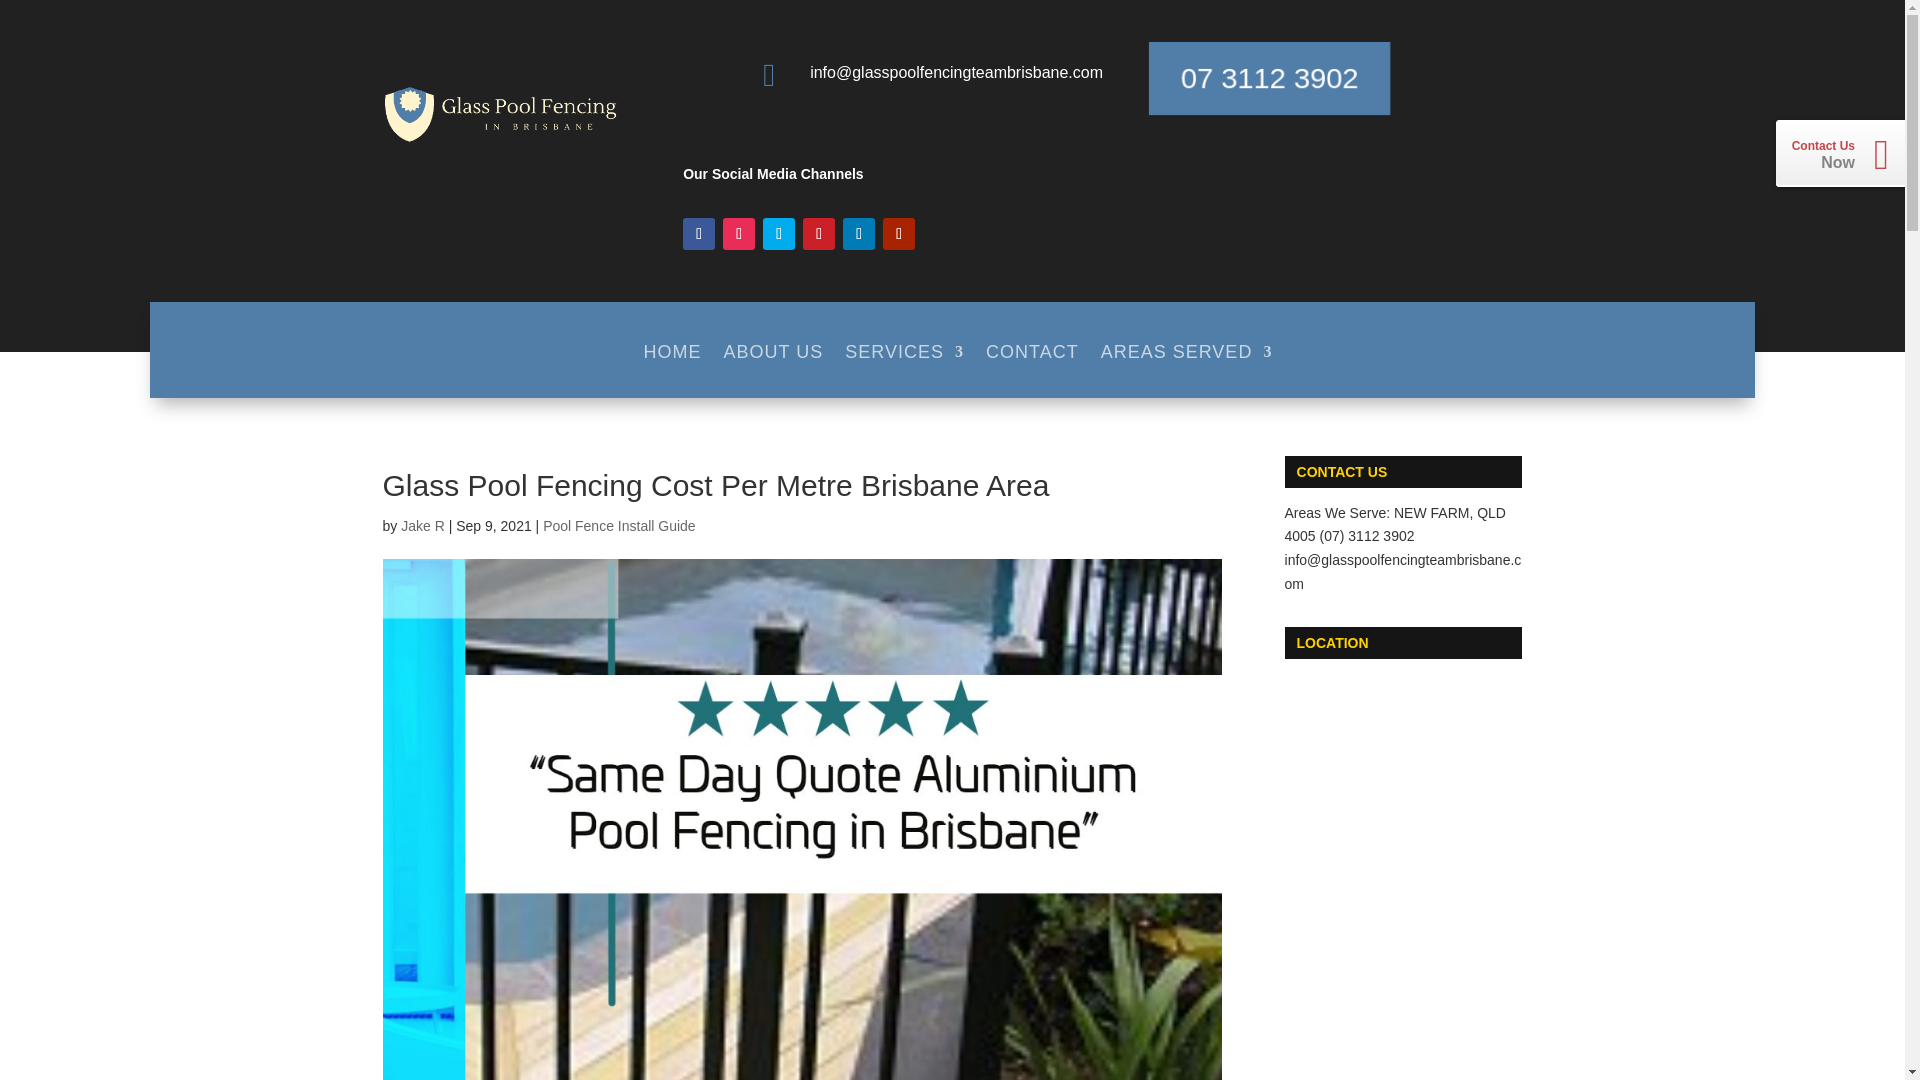 The height and width of the screenshot is (1080, 1920). What do you see at coordinates (778, 234) in the screenshot?
I see `Follow on Twitter` at bounding box center [778, 234].